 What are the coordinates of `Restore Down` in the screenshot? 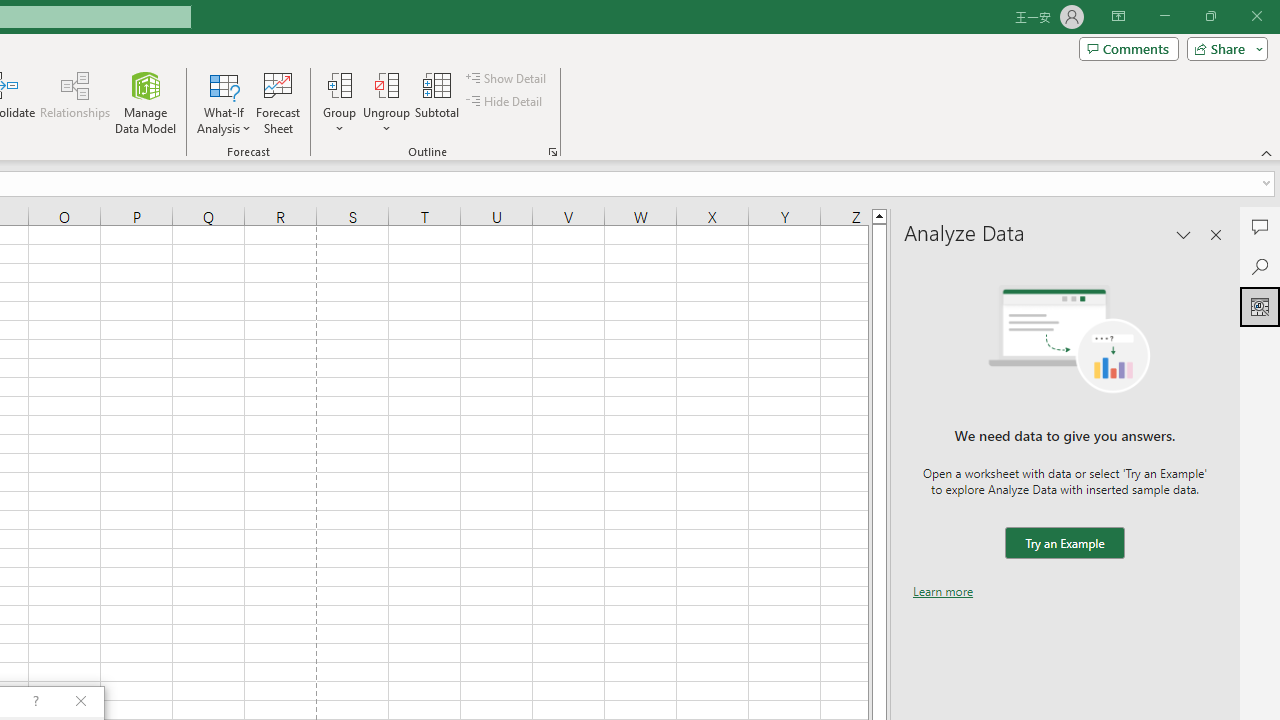 It's located at (1210, 16).